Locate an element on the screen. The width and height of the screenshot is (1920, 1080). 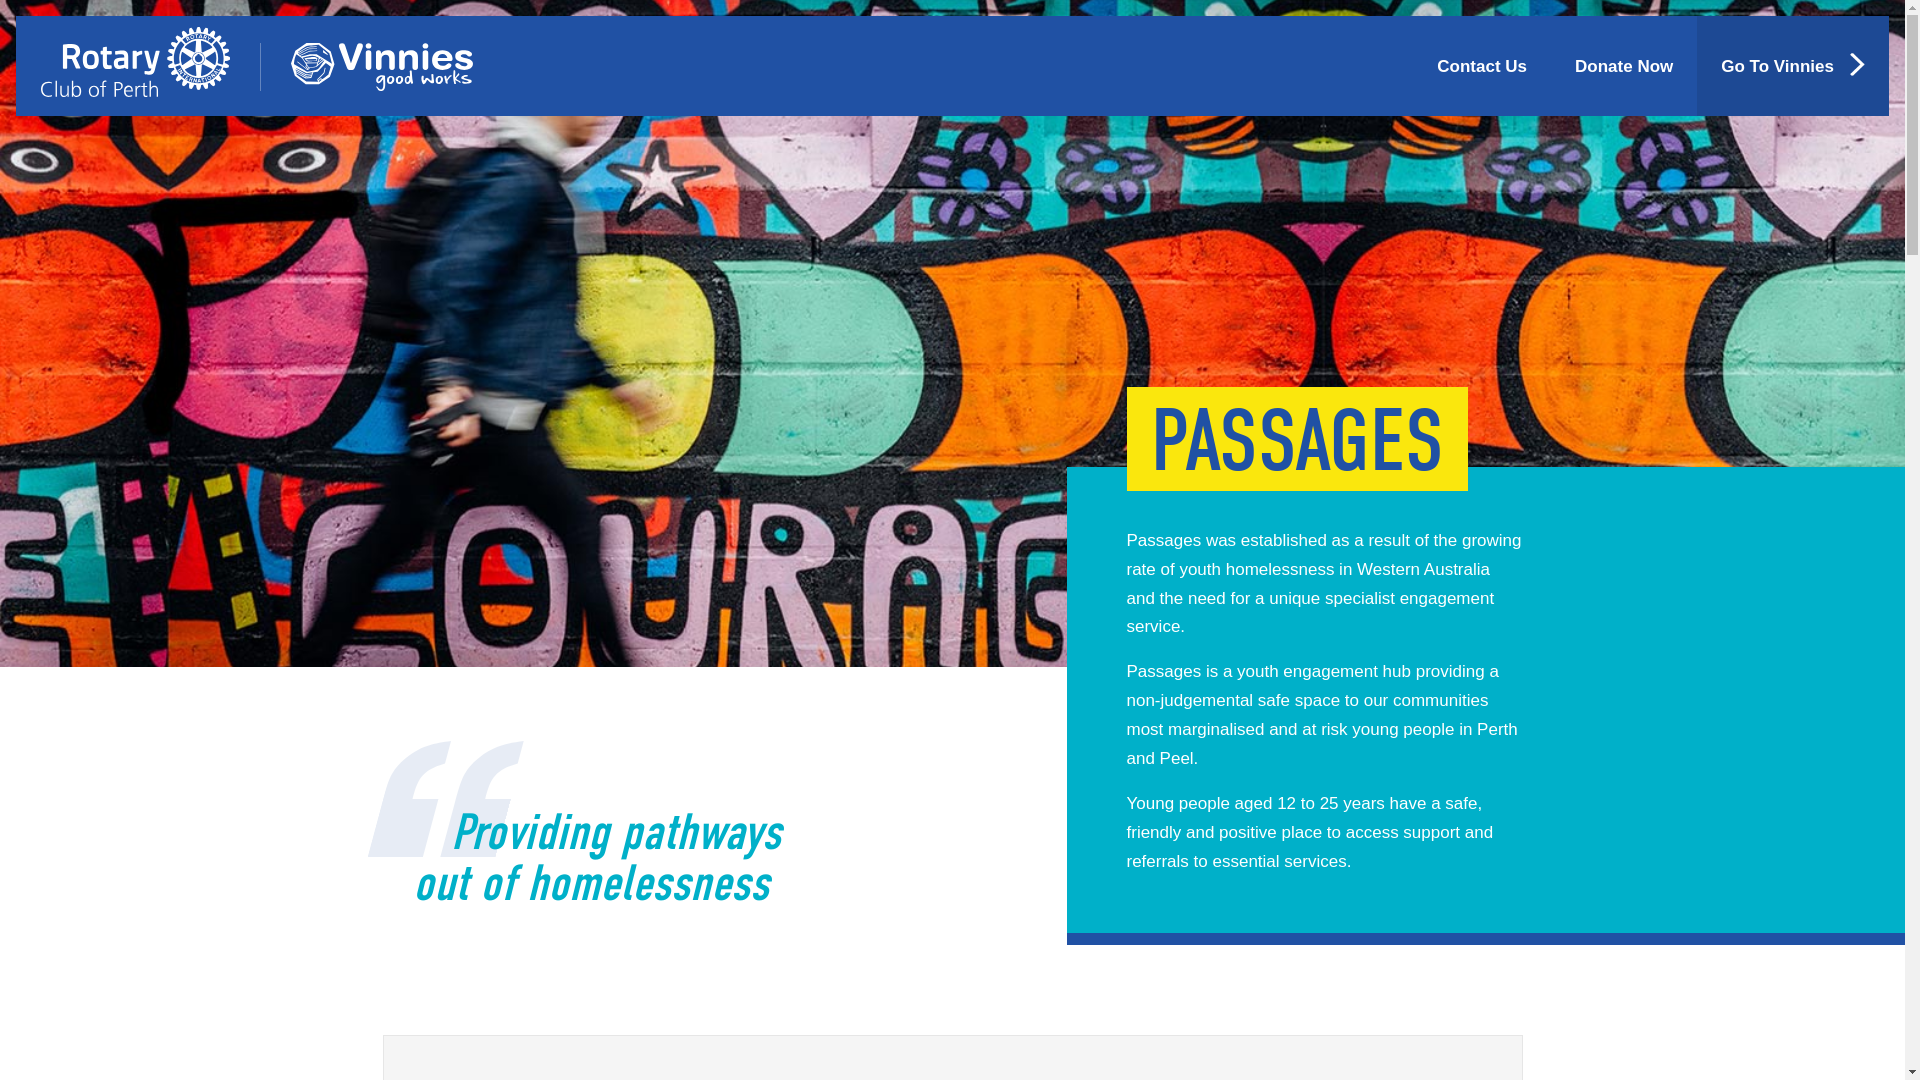
Go To Vinnies is located at coordinates (1793, 66).